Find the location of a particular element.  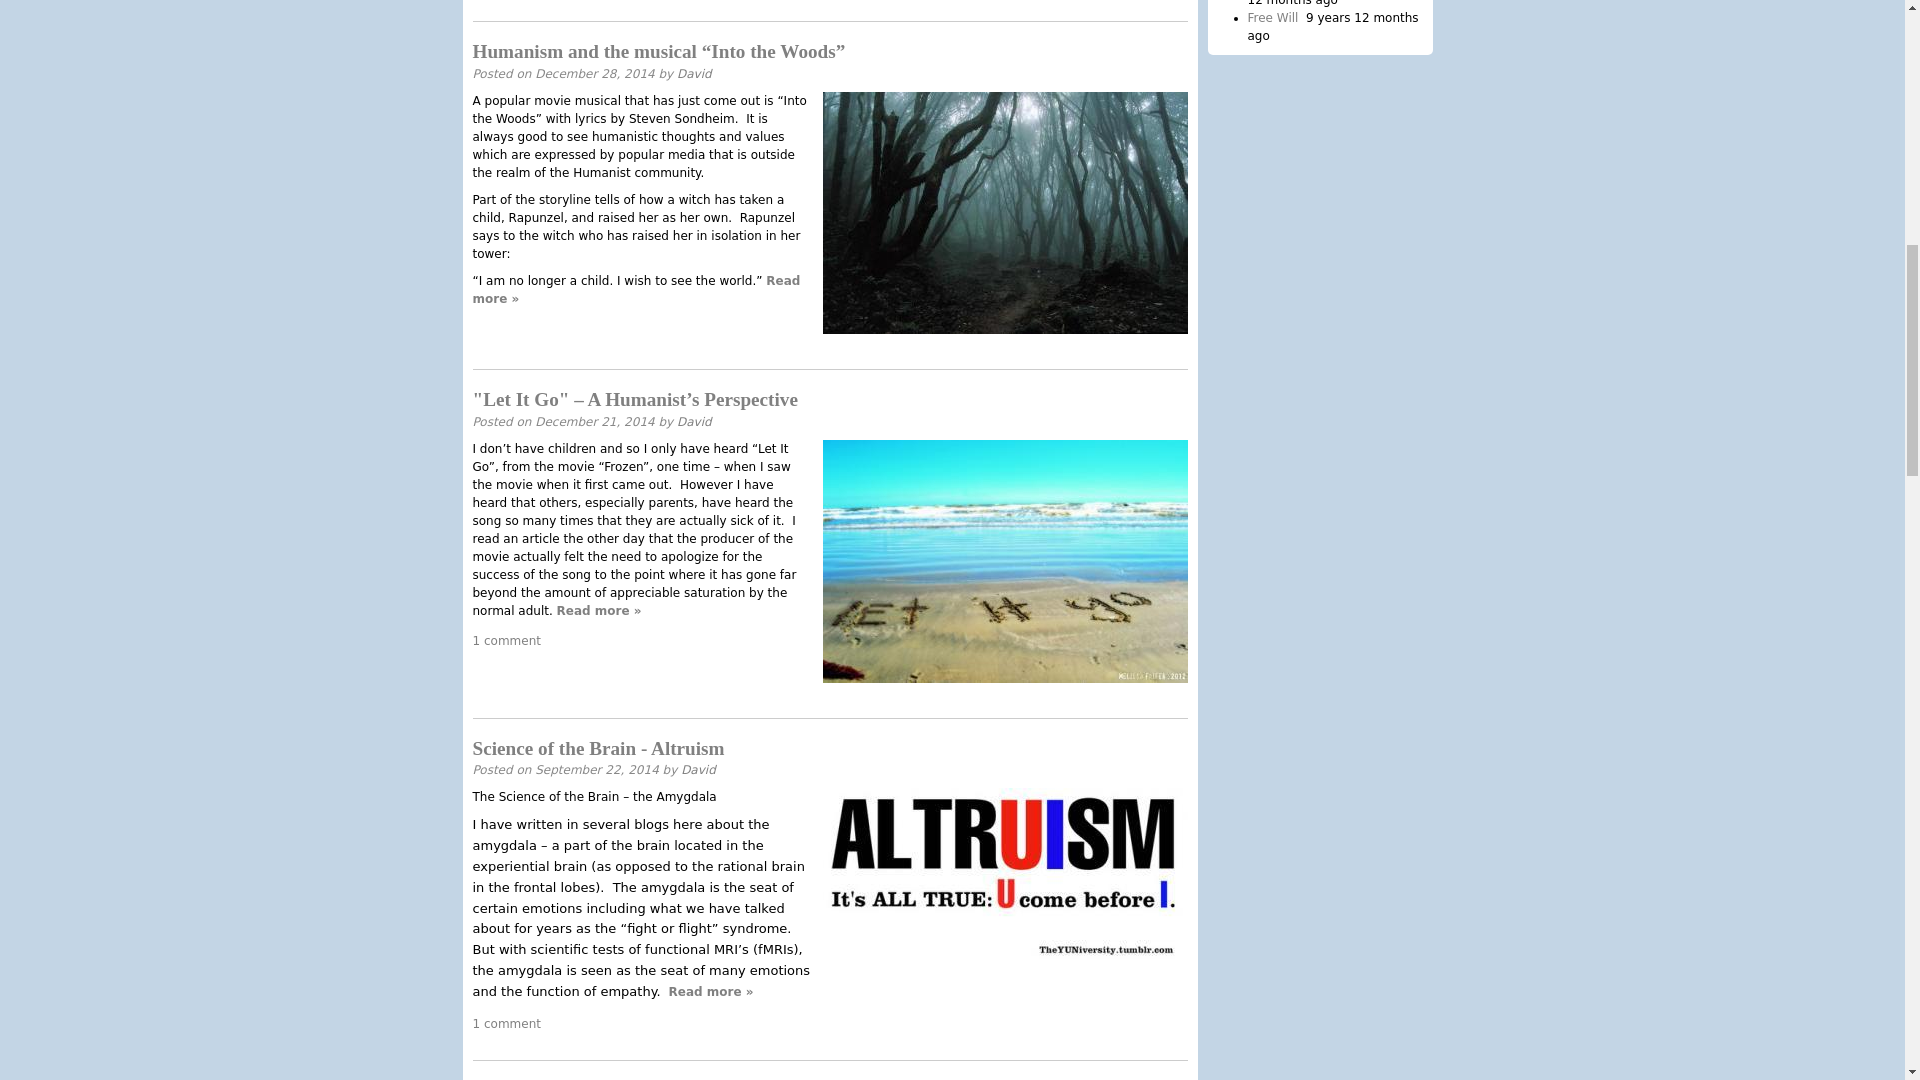

1 comment is located at coordinates (506, 1024).